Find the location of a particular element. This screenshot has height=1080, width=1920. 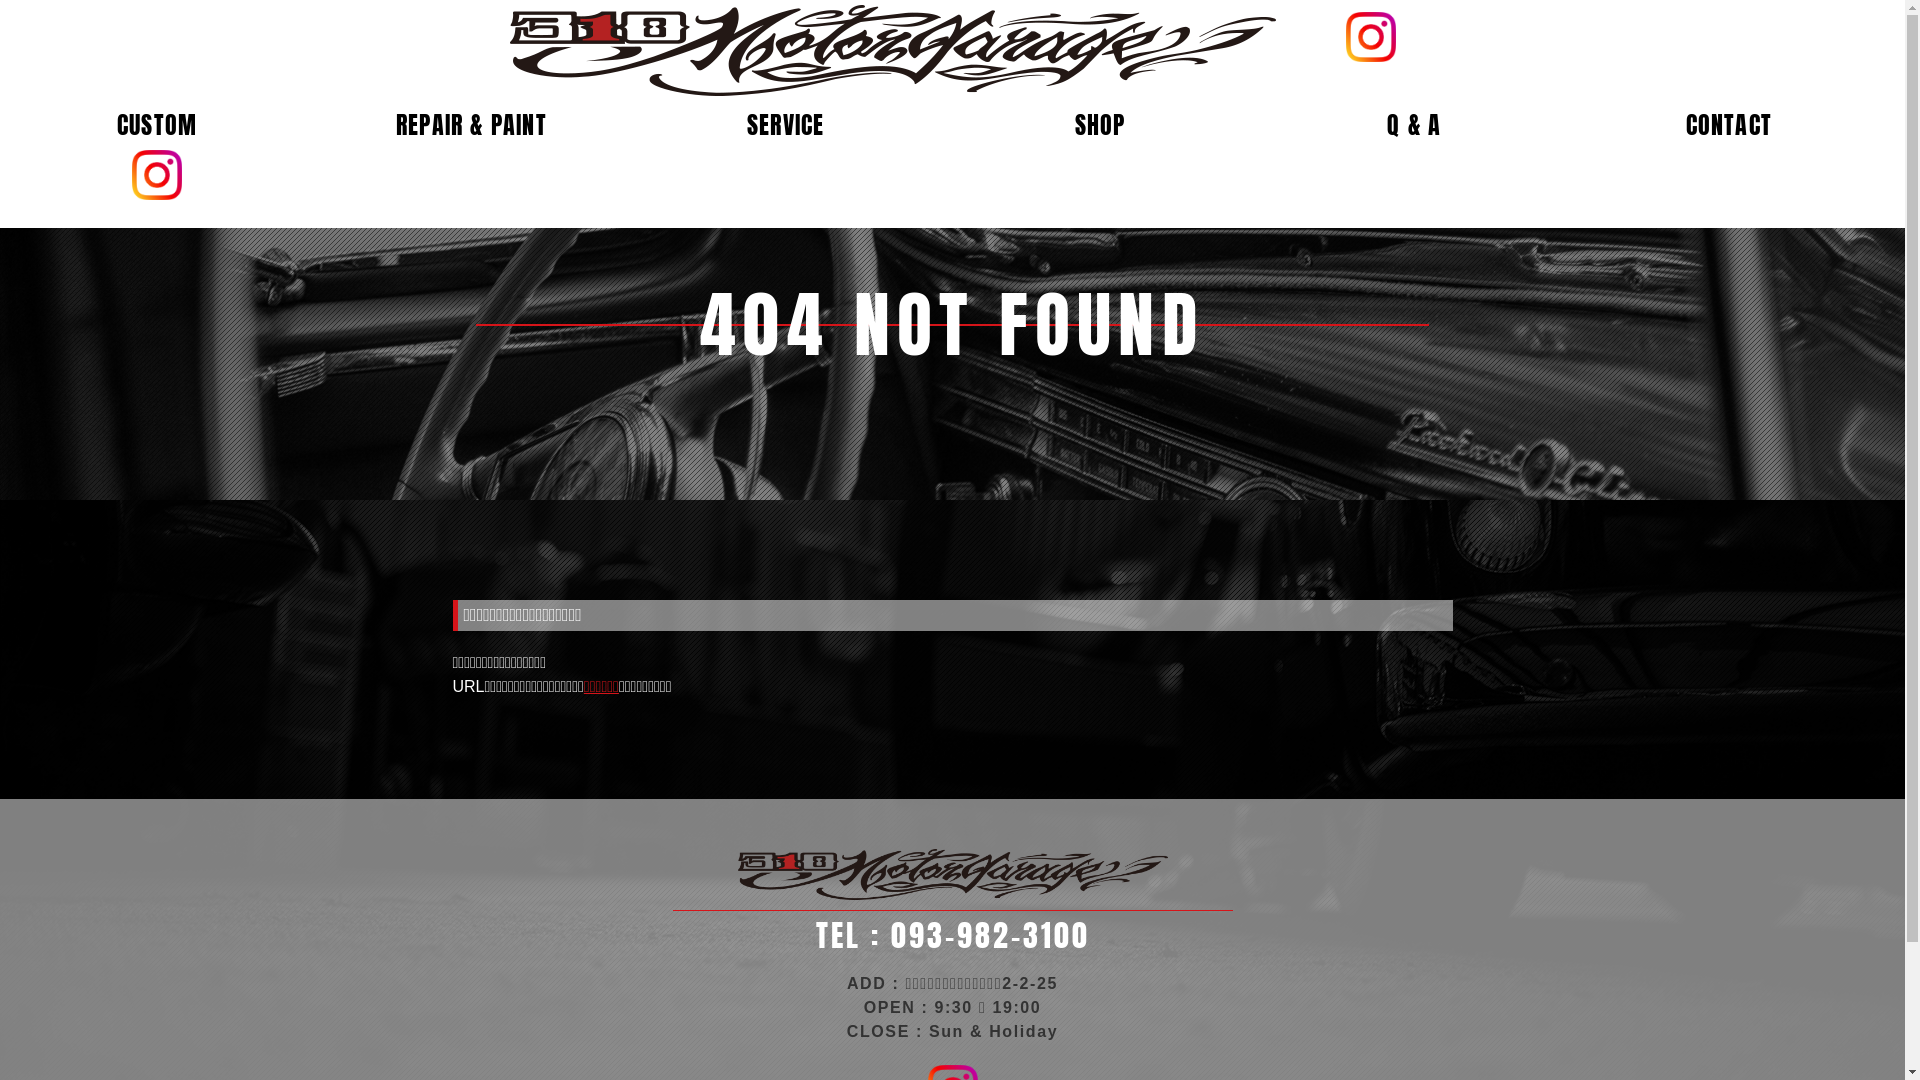

SHOP is located at coordinates (1100, 125).